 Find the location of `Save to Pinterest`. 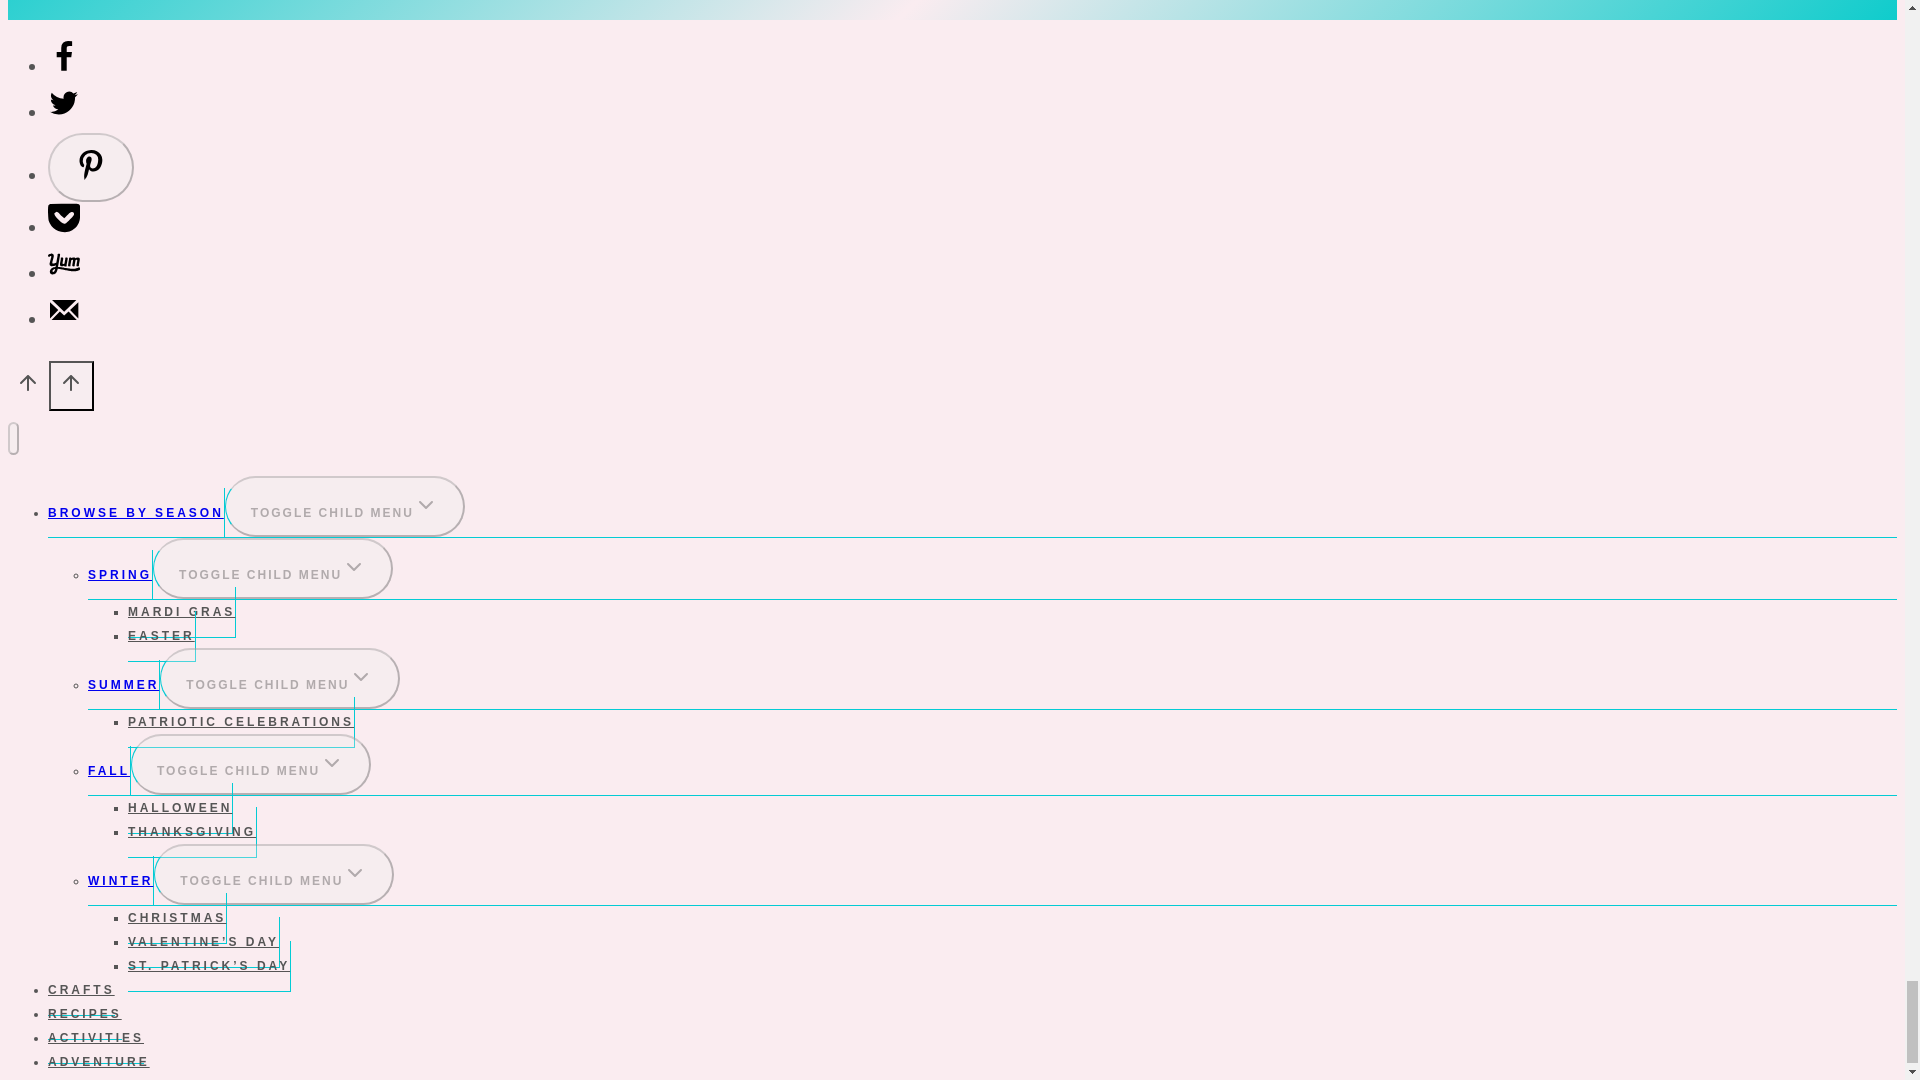

Save to Pinterest is located at coordinates (91, 166).